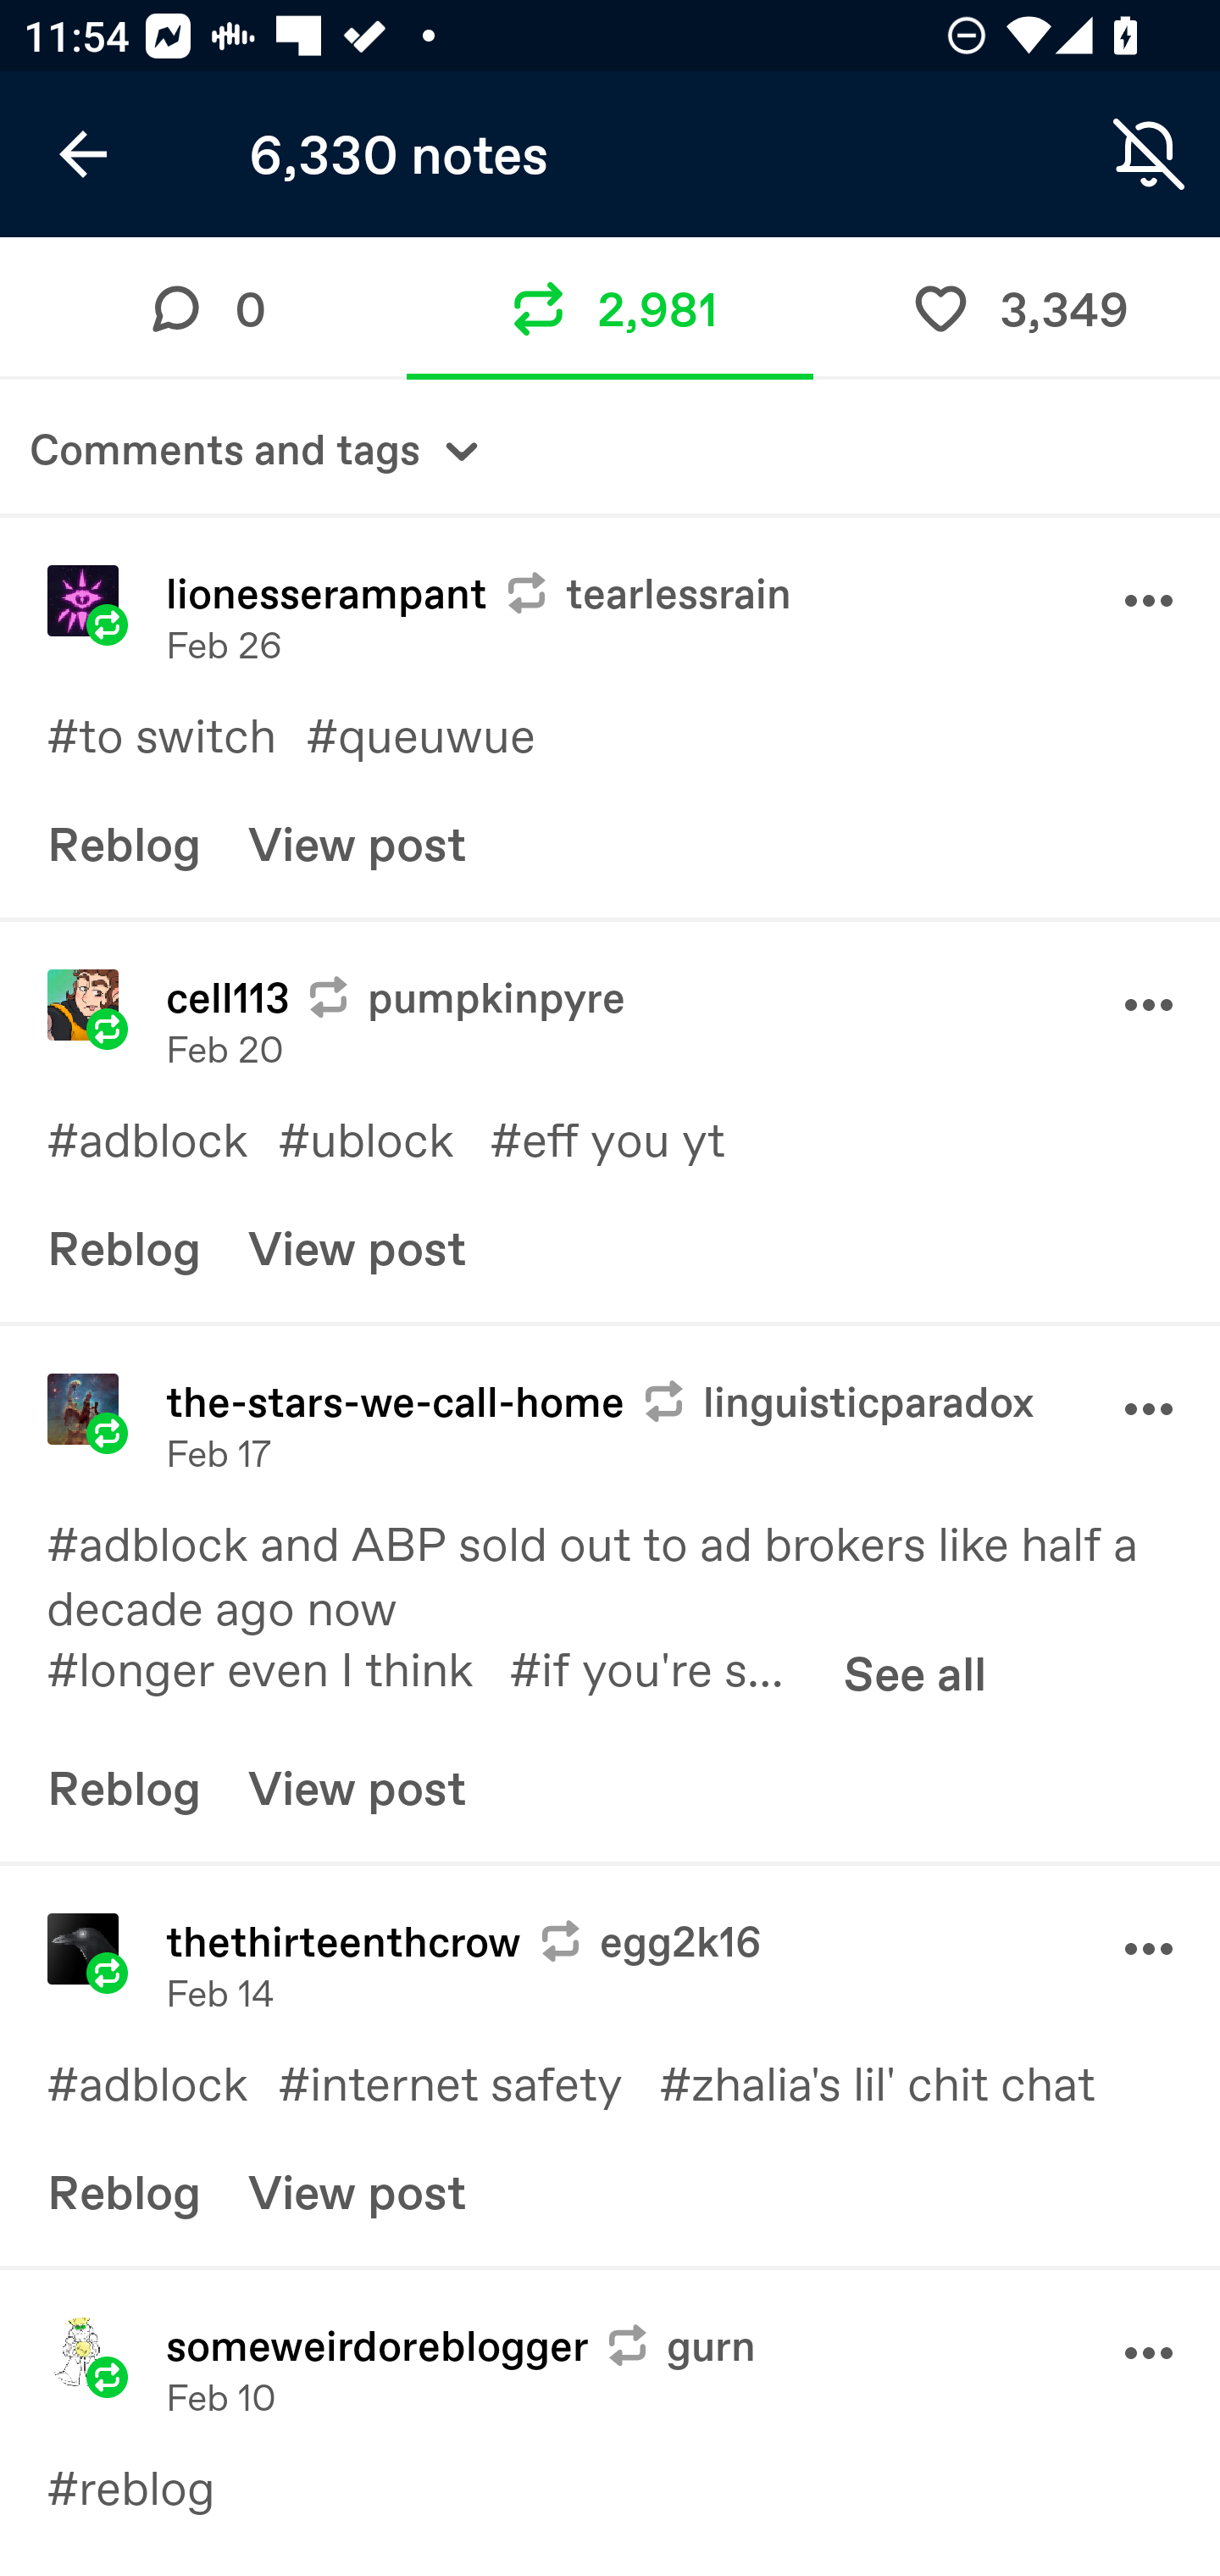  I want to click on someweirdoreblogger, so click(377, 2346).